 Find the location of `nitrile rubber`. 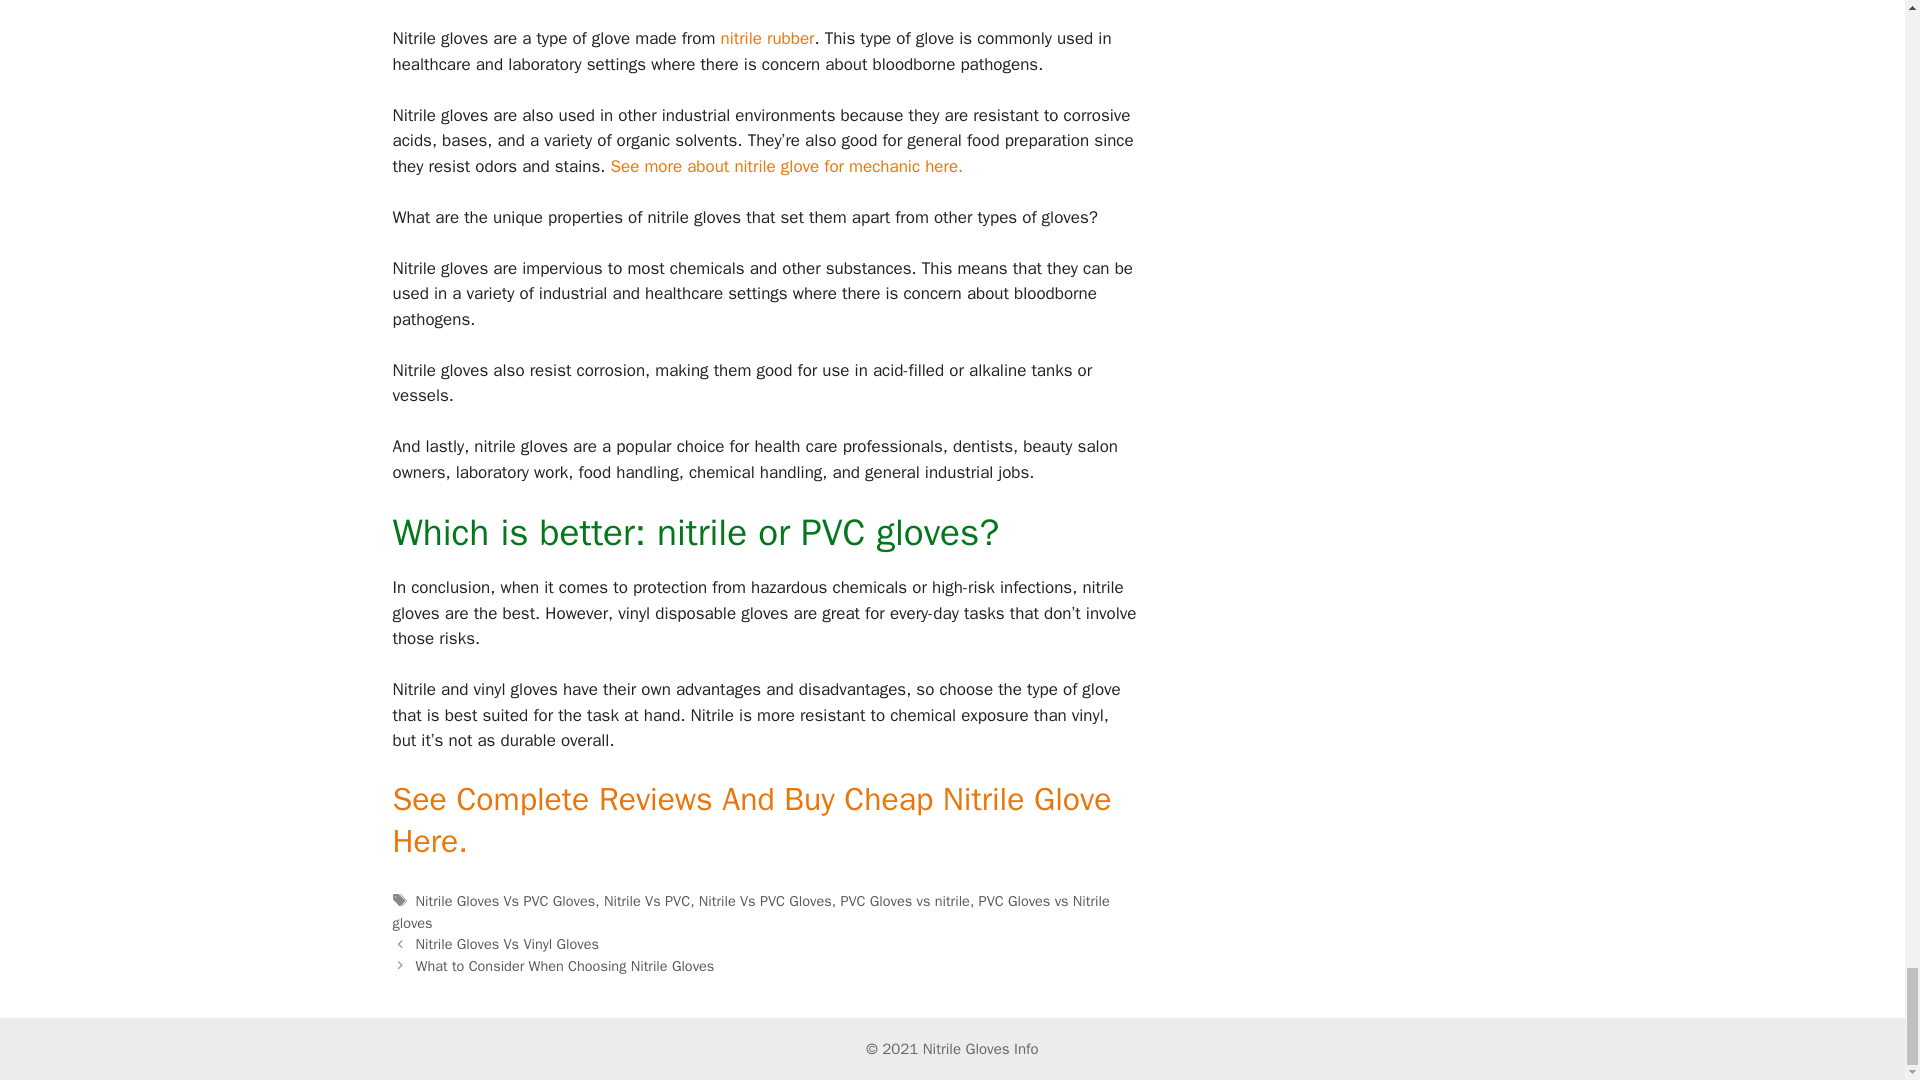

nitrile rubber is located at coordinates (767, 38).